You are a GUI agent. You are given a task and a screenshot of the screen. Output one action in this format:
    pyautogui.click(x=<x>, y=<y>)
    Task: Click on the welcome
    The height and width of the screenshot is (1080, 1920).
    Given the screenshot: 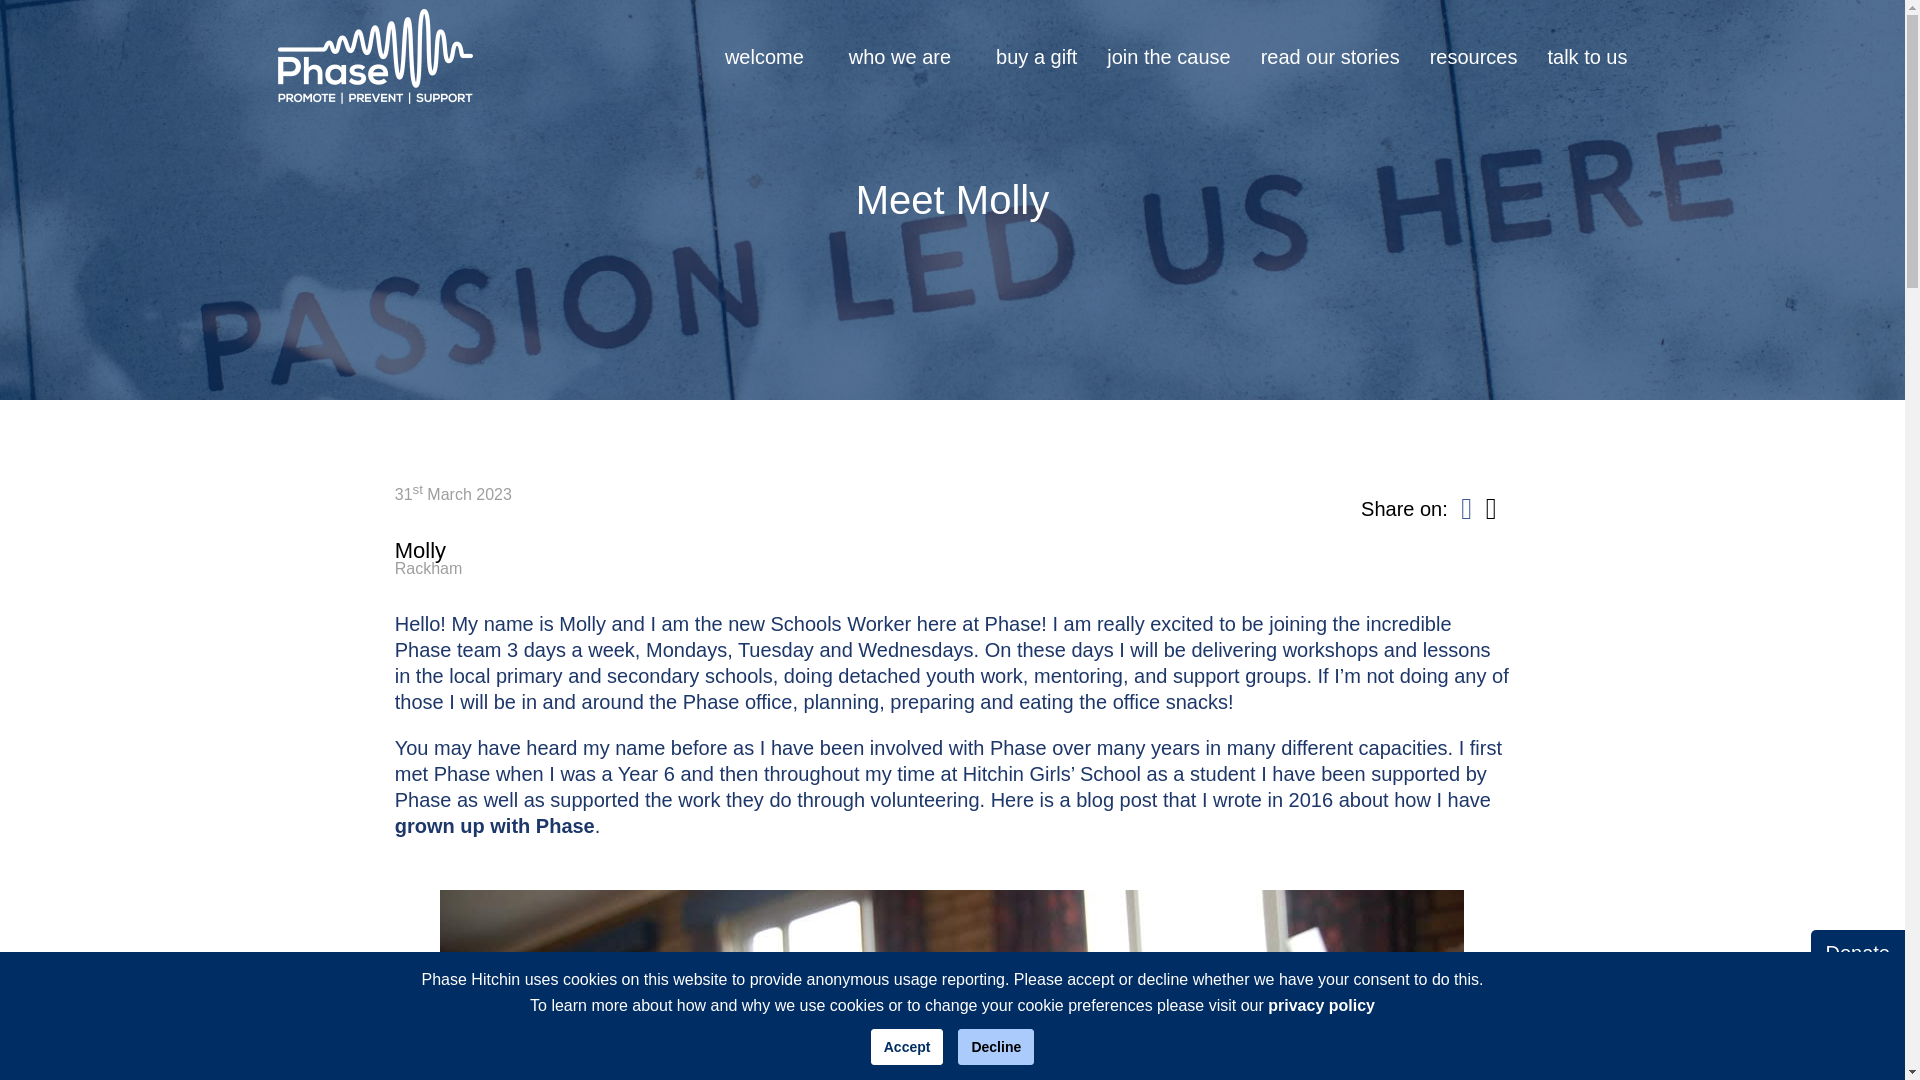 What is the action you would take?
    pyautogui.click(x=1168, y=56)
    